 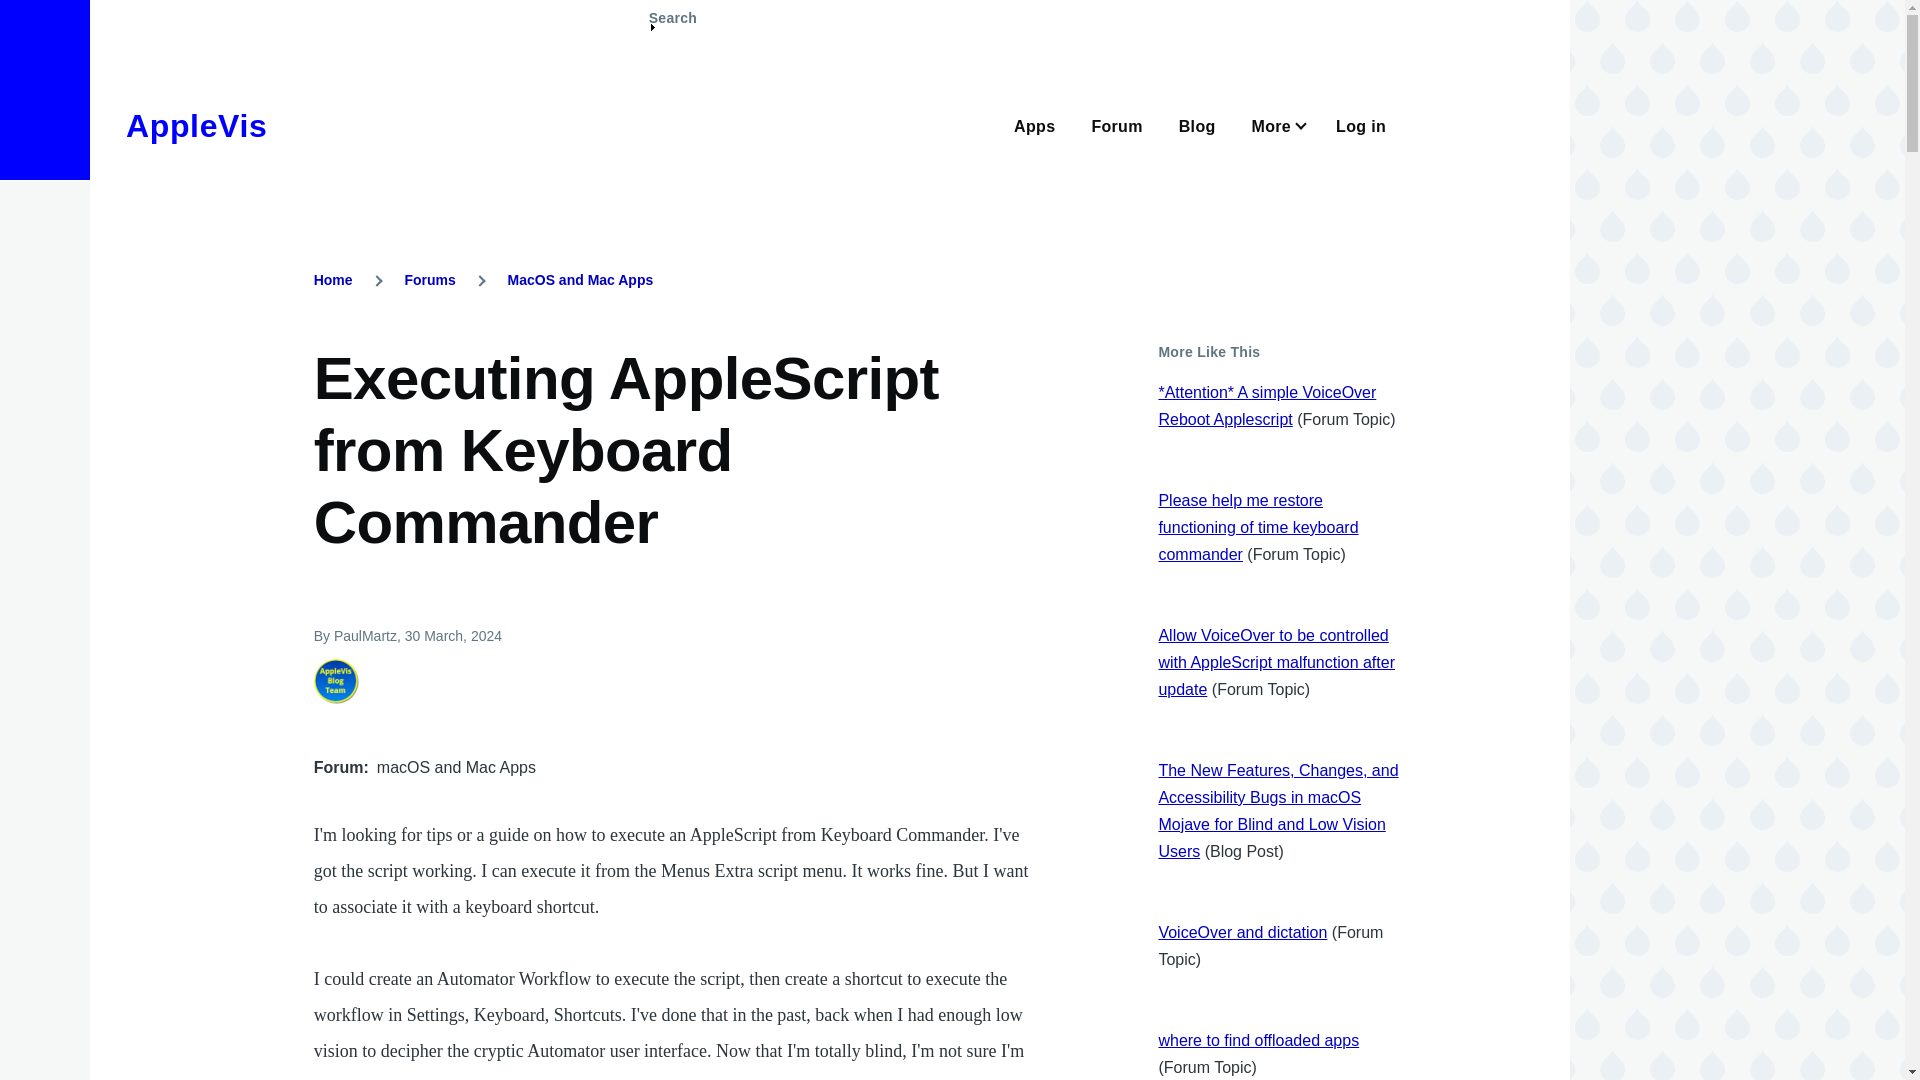 I want to click on Search, so click(x=672, y=26).